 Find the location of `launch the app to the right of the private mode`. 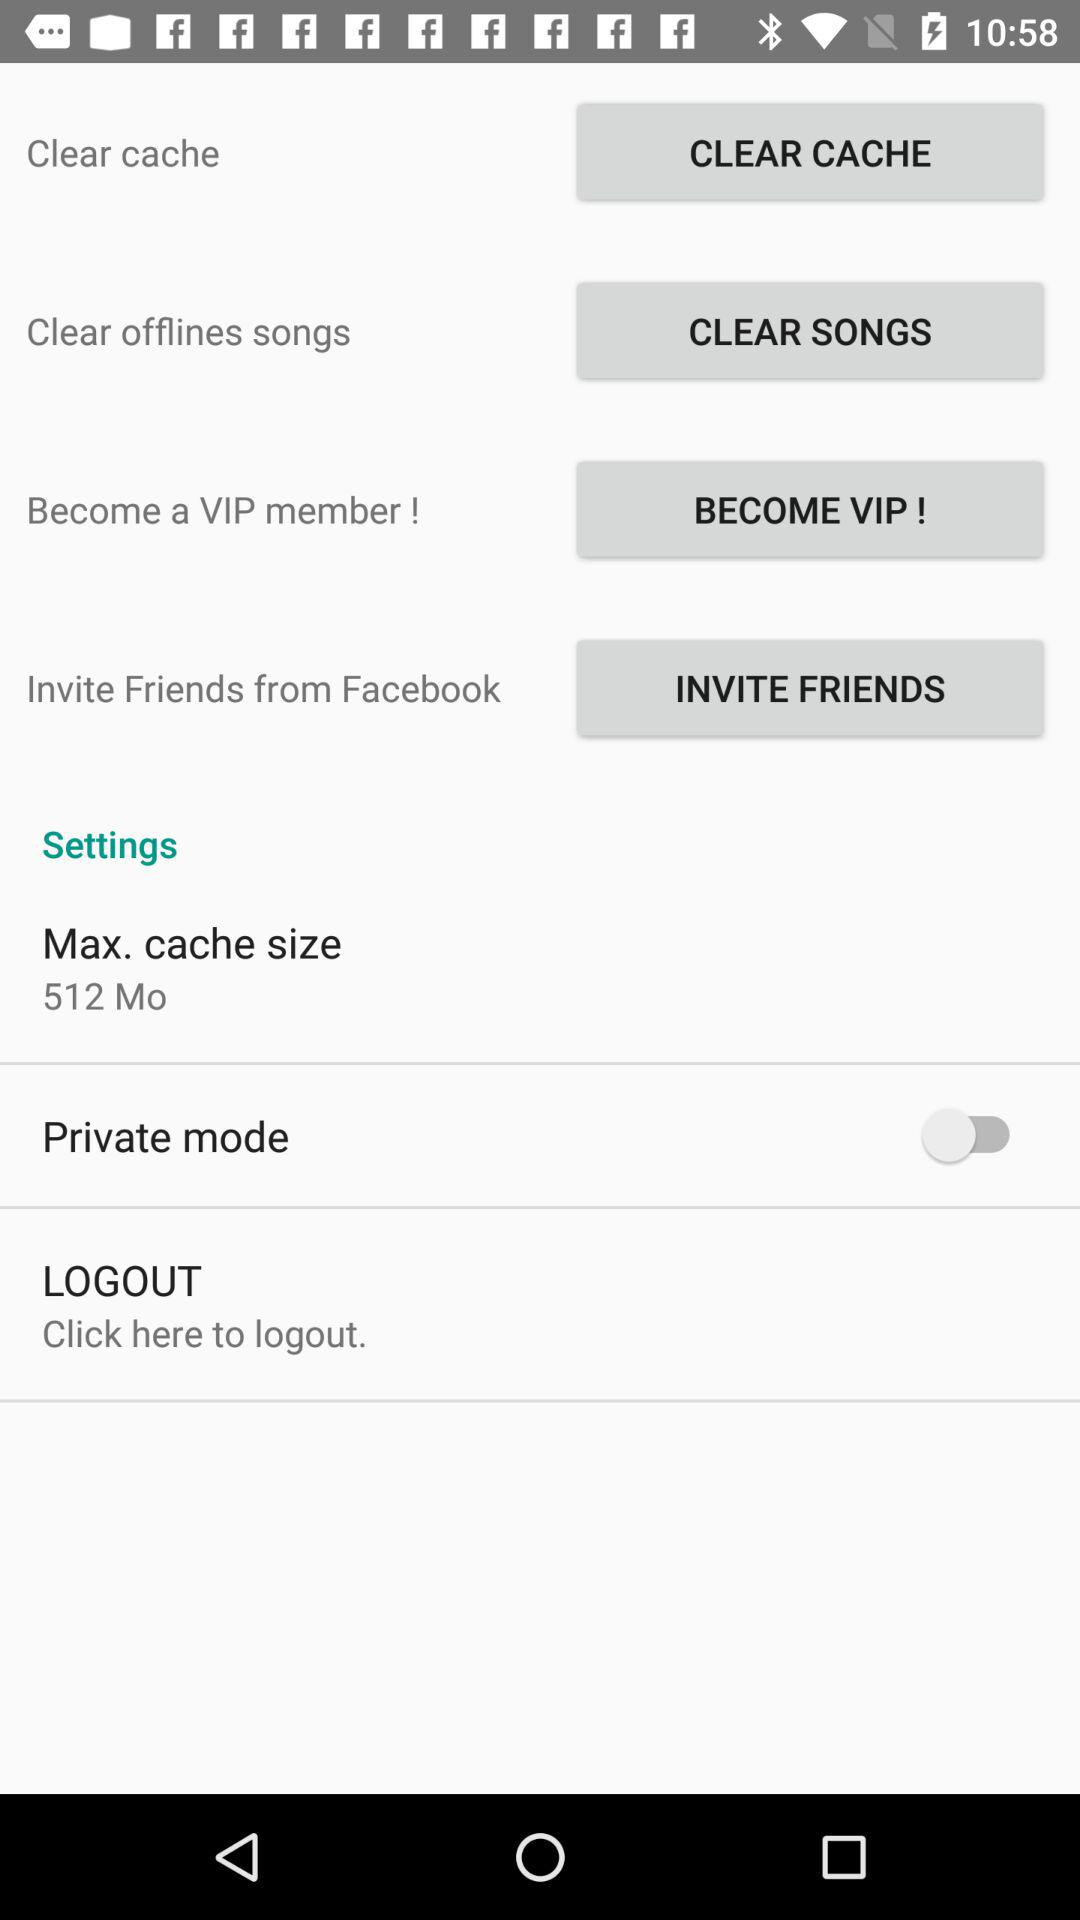

launch the app to the right of the private mode is located at coordinates (976, 1134).